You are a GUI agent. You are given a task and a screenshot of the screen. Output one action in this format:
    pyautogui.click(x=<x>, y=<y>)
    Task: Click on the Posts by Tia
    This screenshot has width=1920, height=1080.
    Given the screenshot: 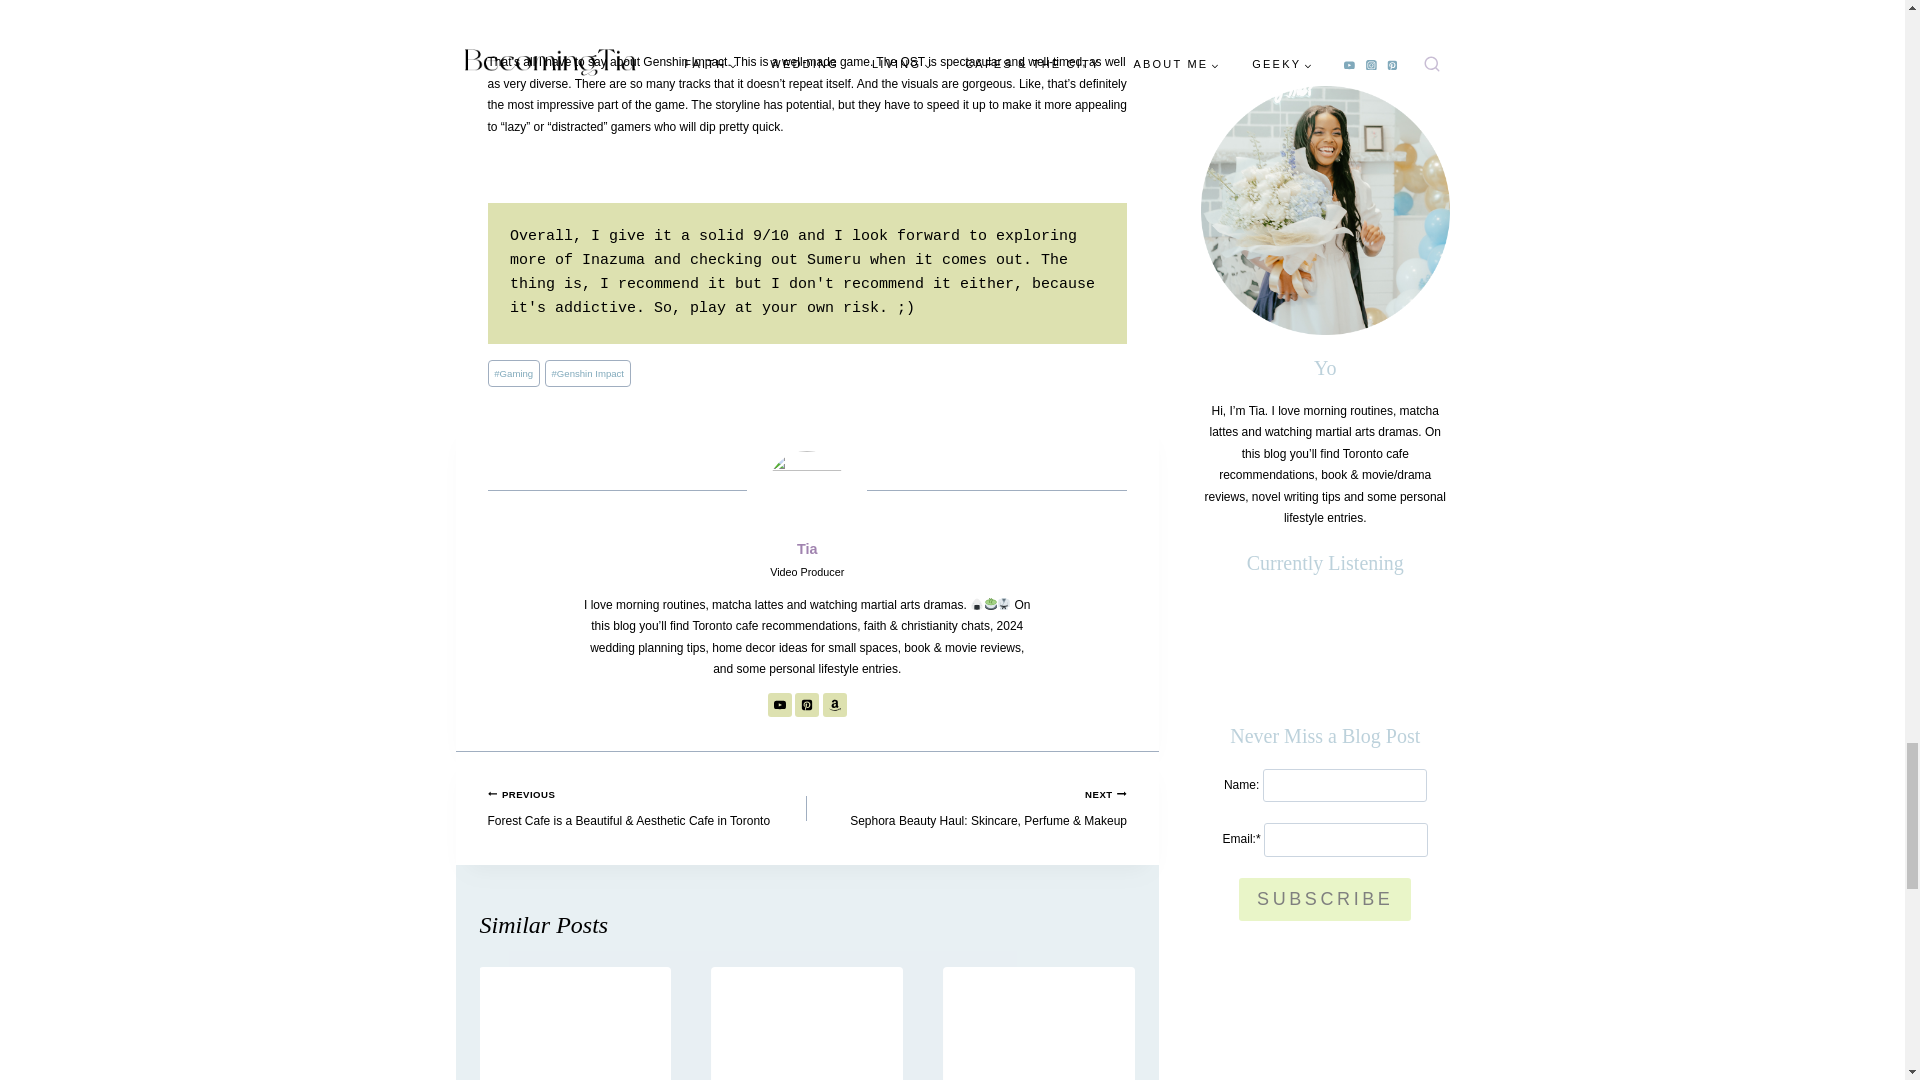 What is the action you would take?
    pyautogui.click(x=806, y=549)
    